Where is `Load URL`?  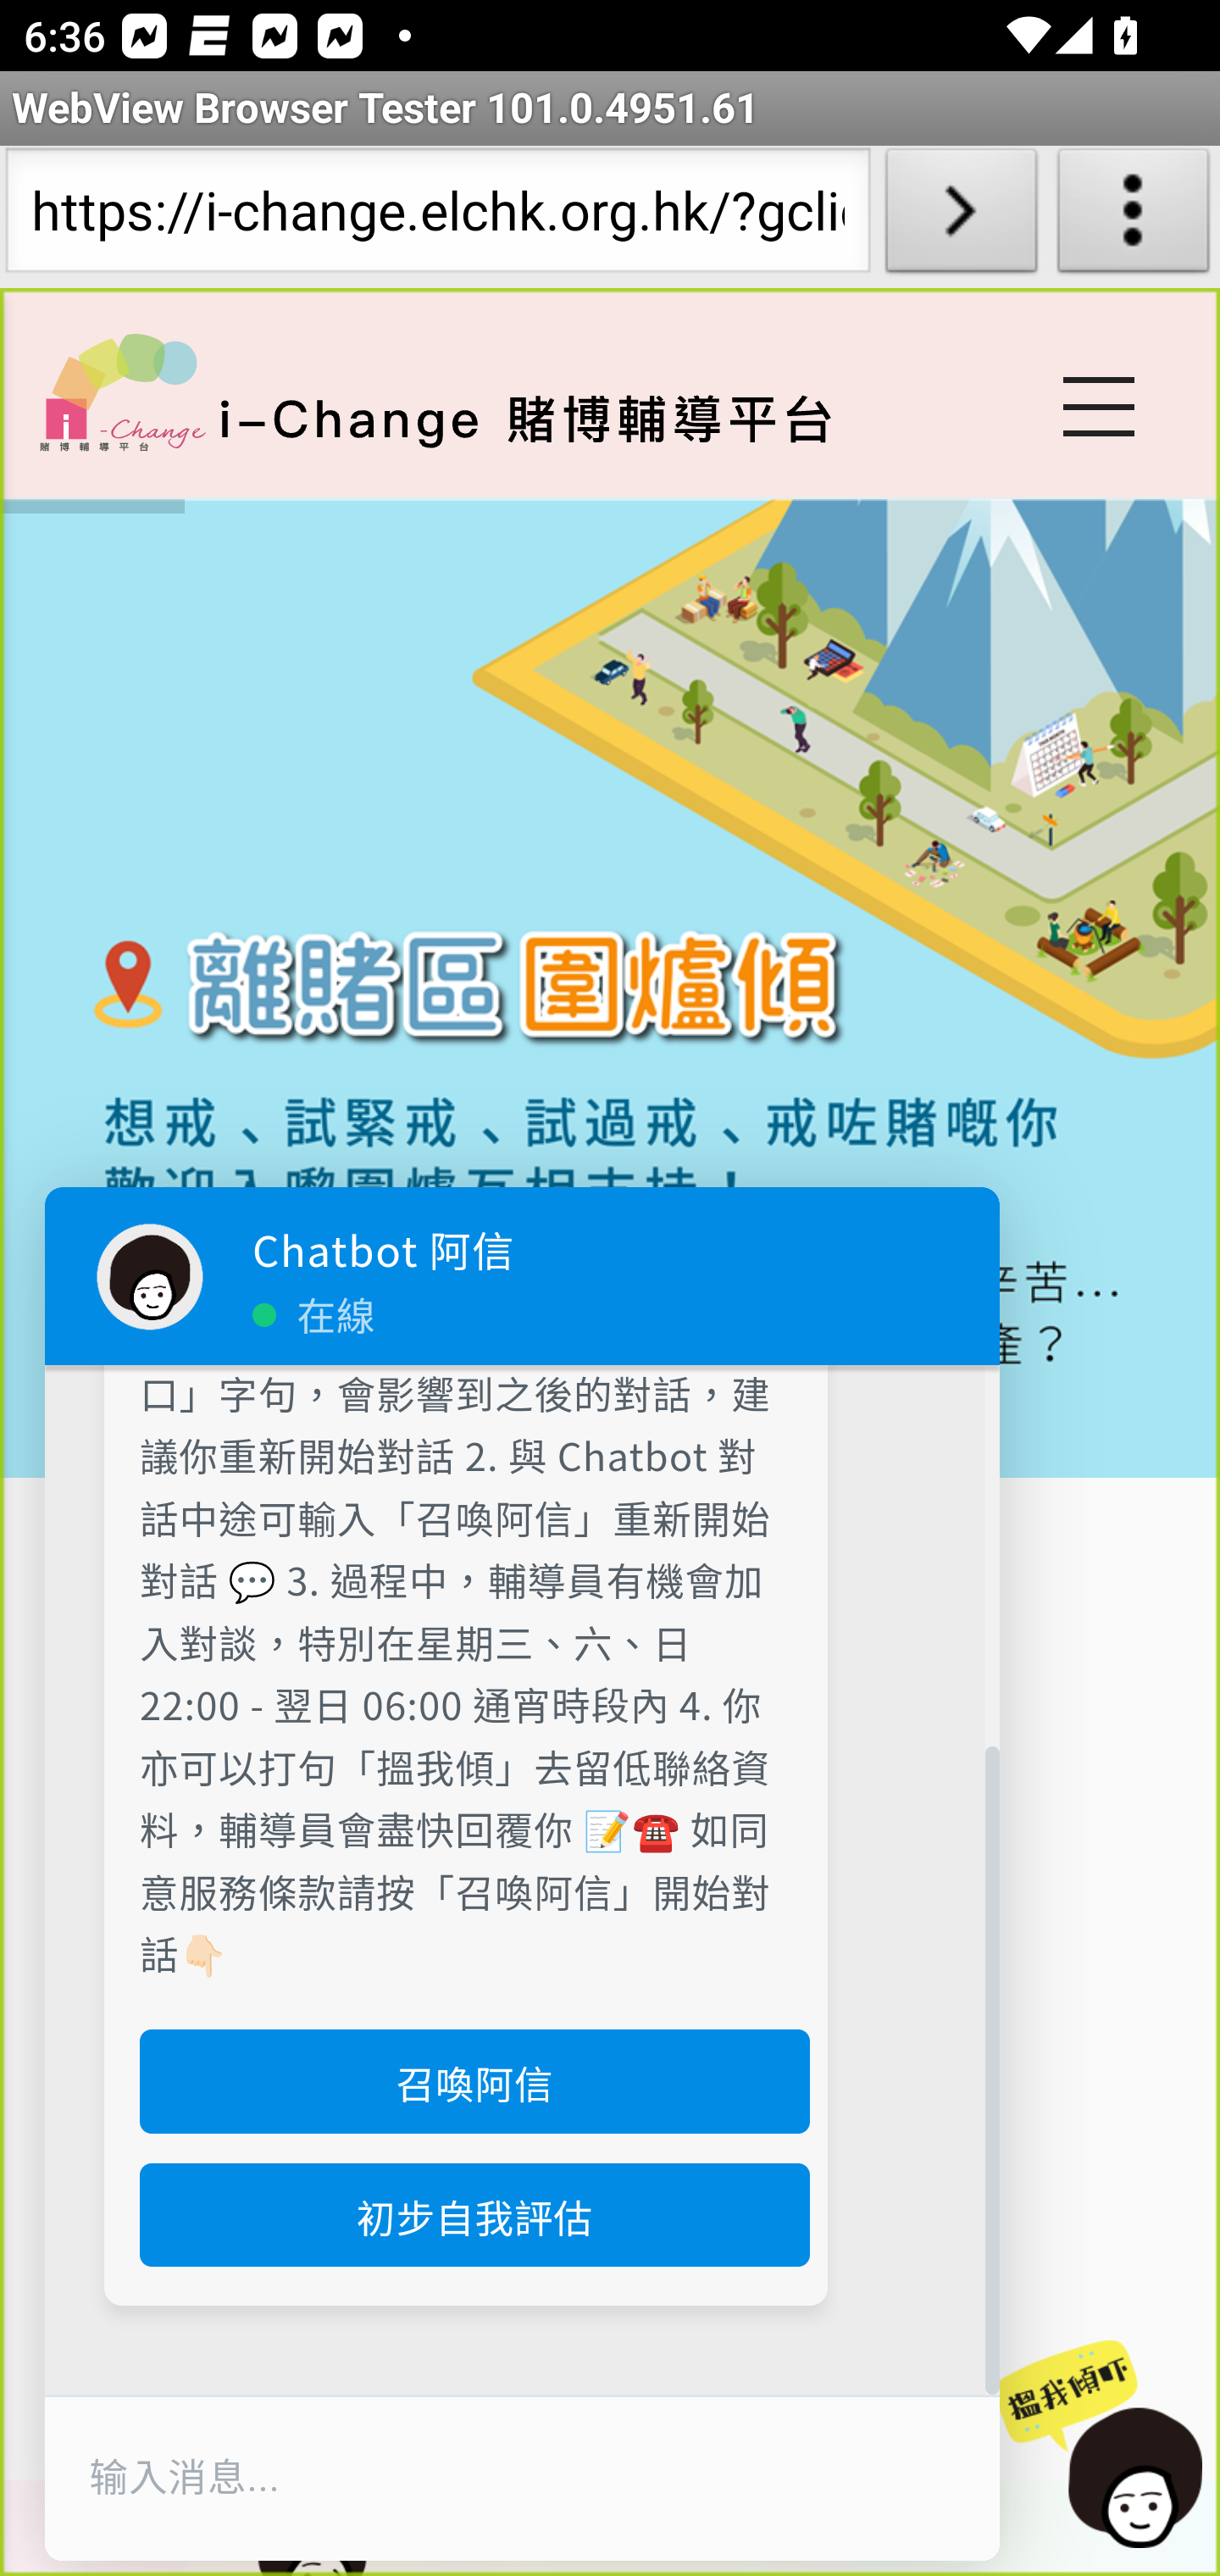
Load URL is located at coordinates (961, 217).